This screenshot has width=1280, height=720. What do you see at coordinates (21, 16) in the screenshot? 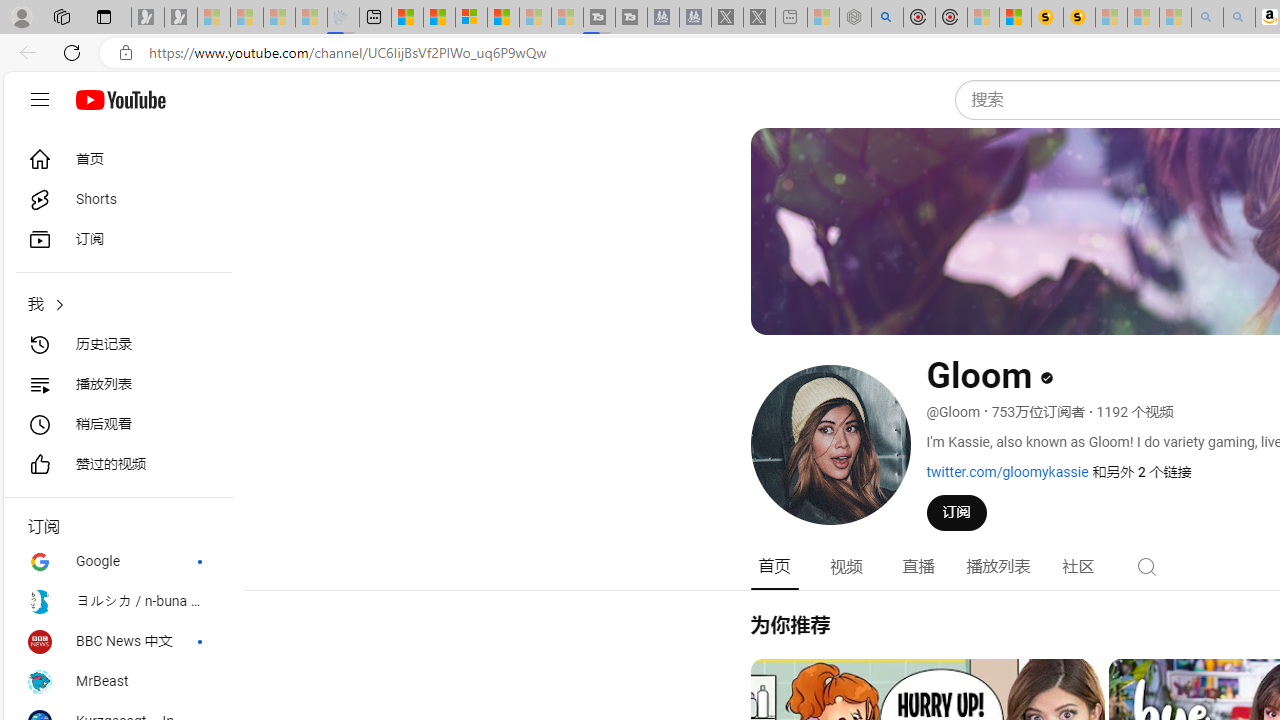
I see `Personal Profile` at bounding box center [21, 16].